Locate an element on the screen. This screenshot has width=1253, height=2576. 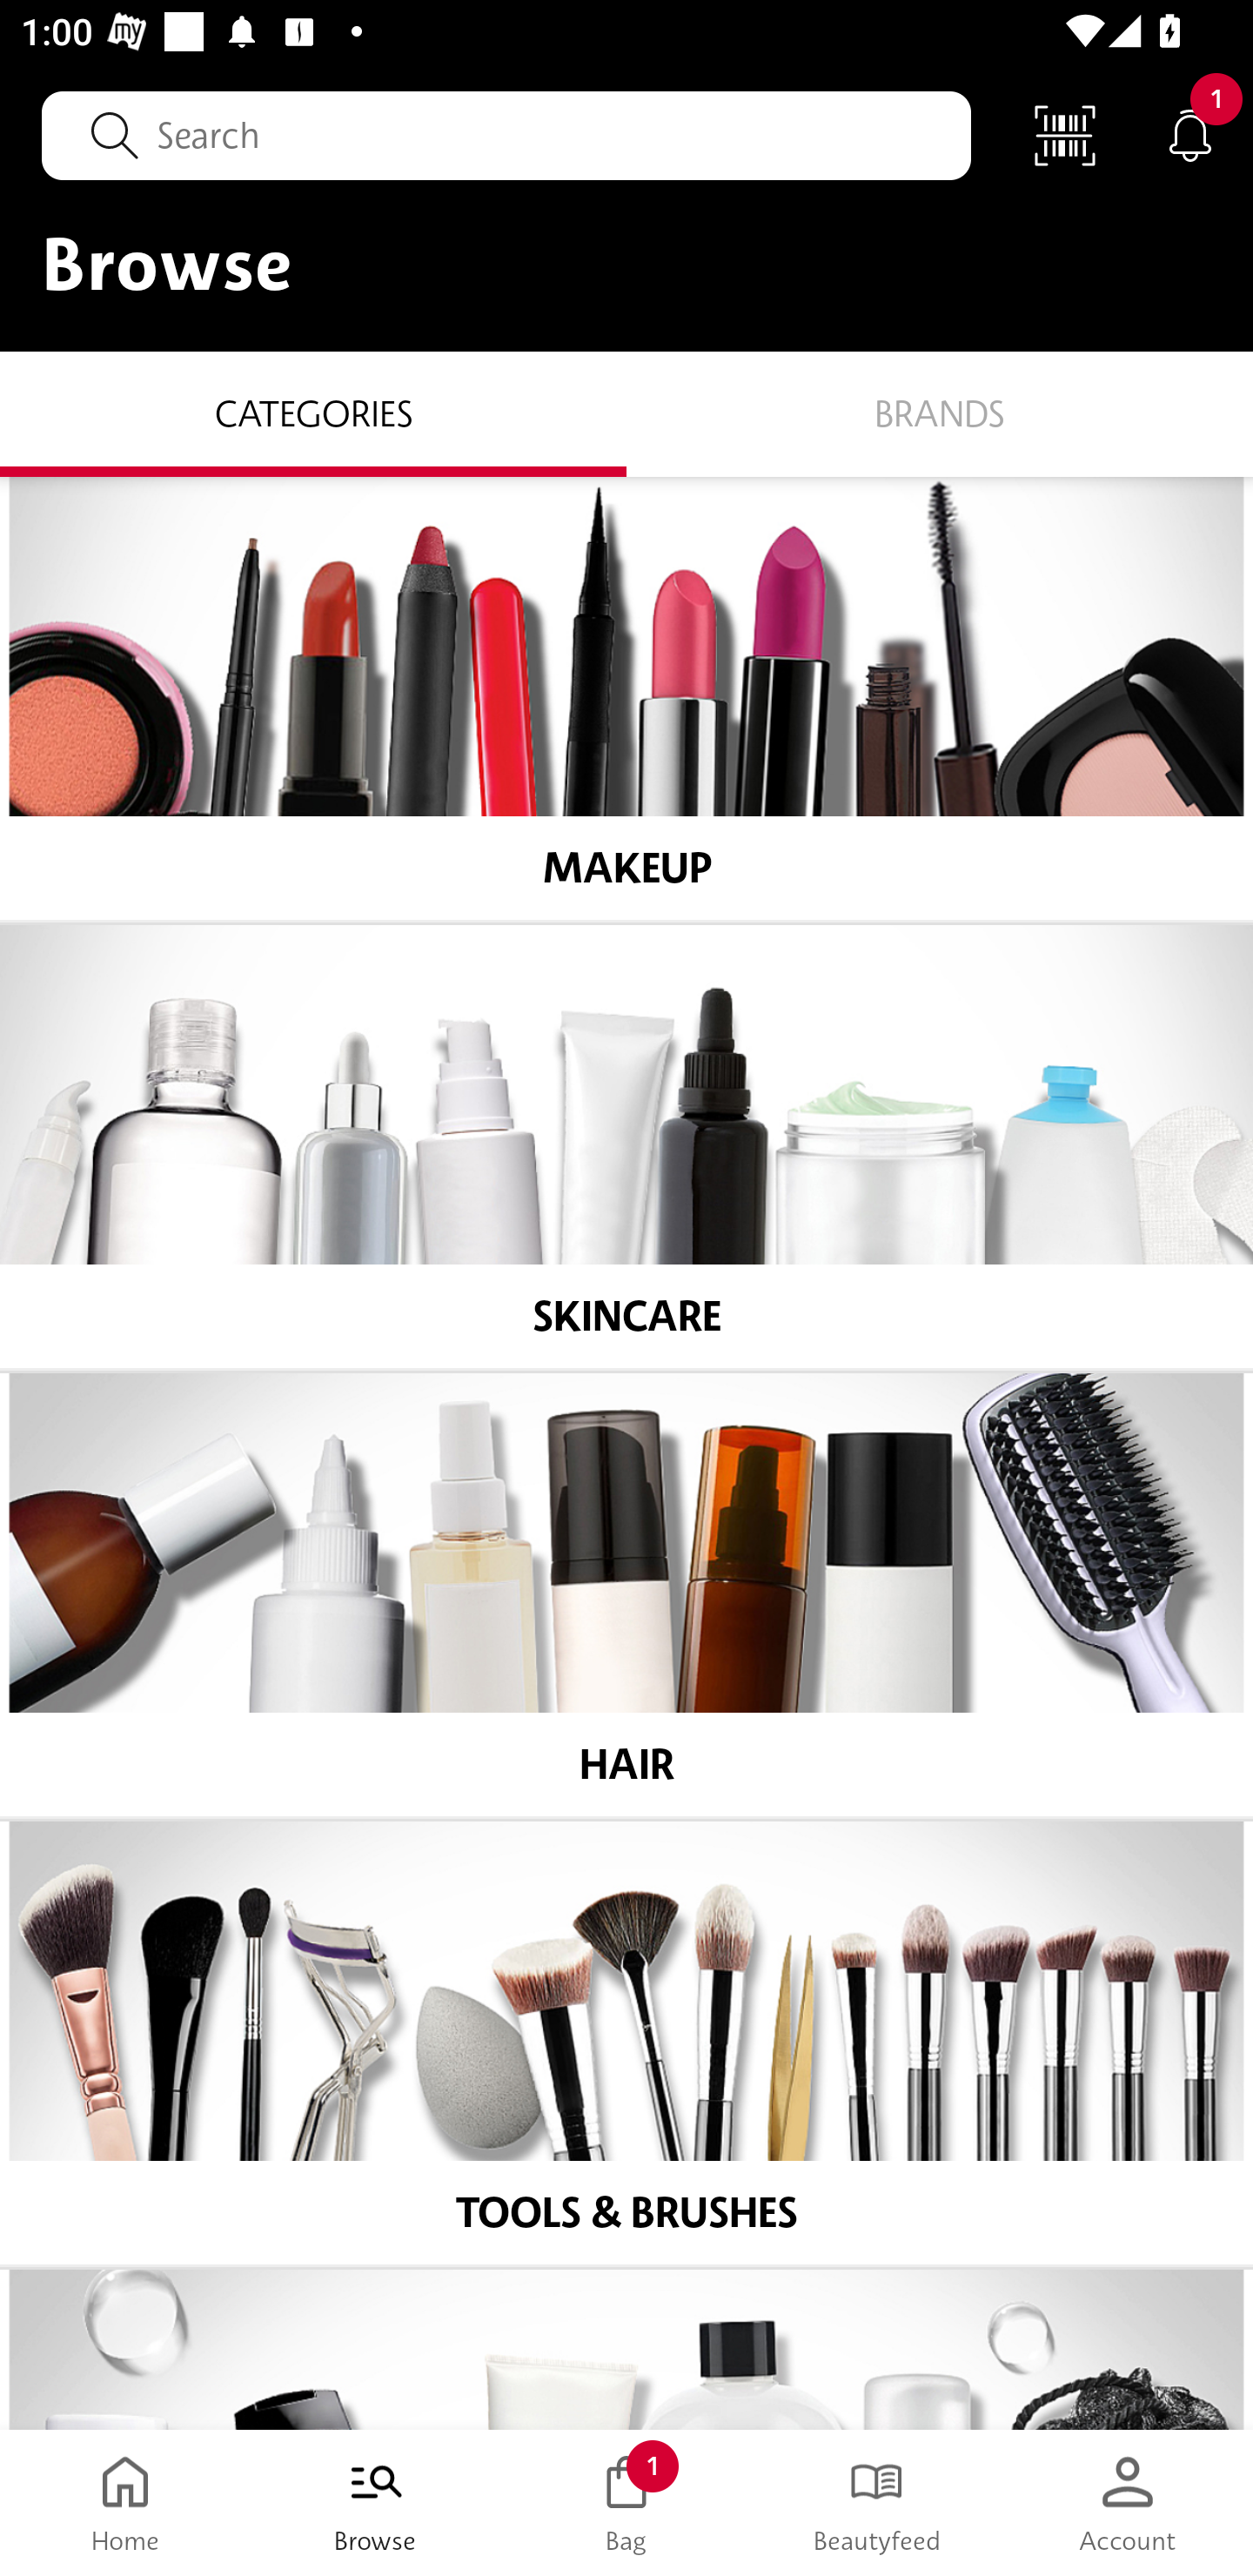
Home is located at coordinates (125, 2503).